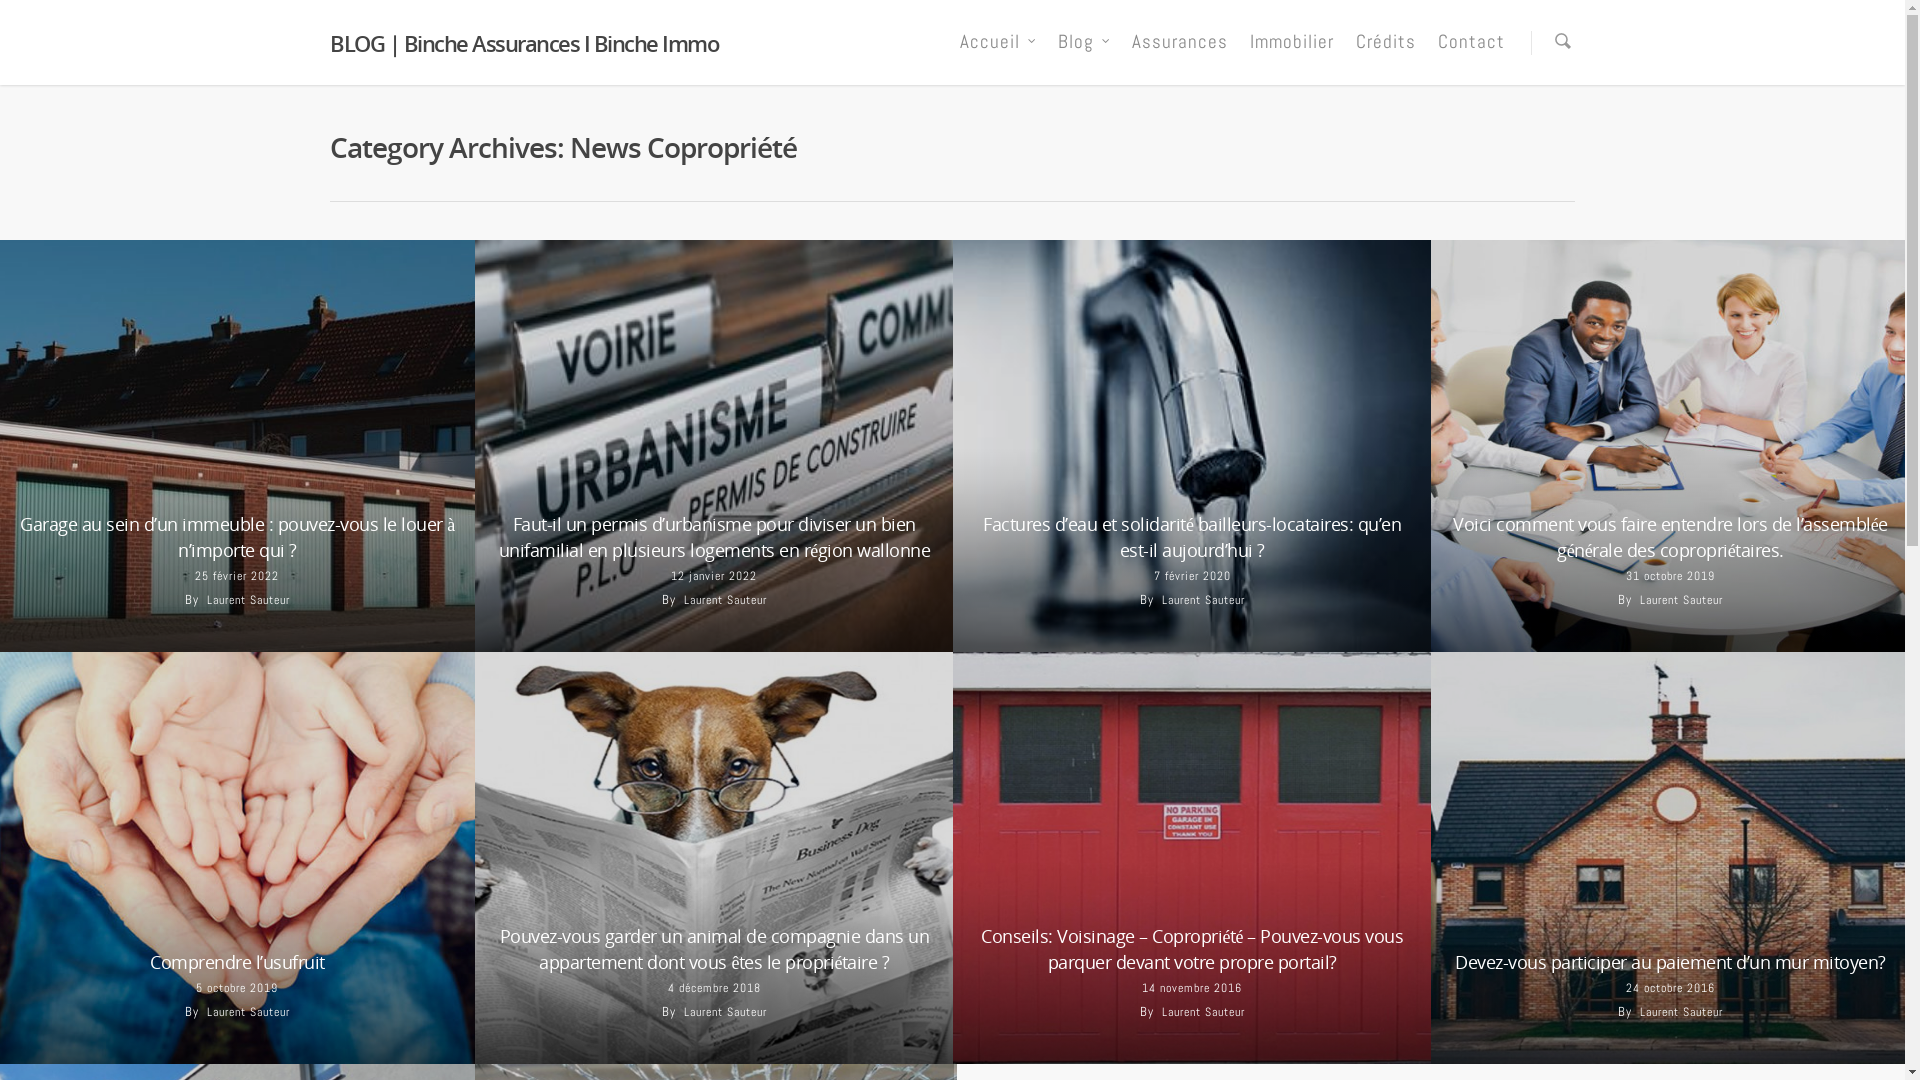 The image size is (1920, 1080). What do you see at coordinates (726, 600) in the screenshot?
I see `Laurent Sauteur` at bounding box center [726, 600].